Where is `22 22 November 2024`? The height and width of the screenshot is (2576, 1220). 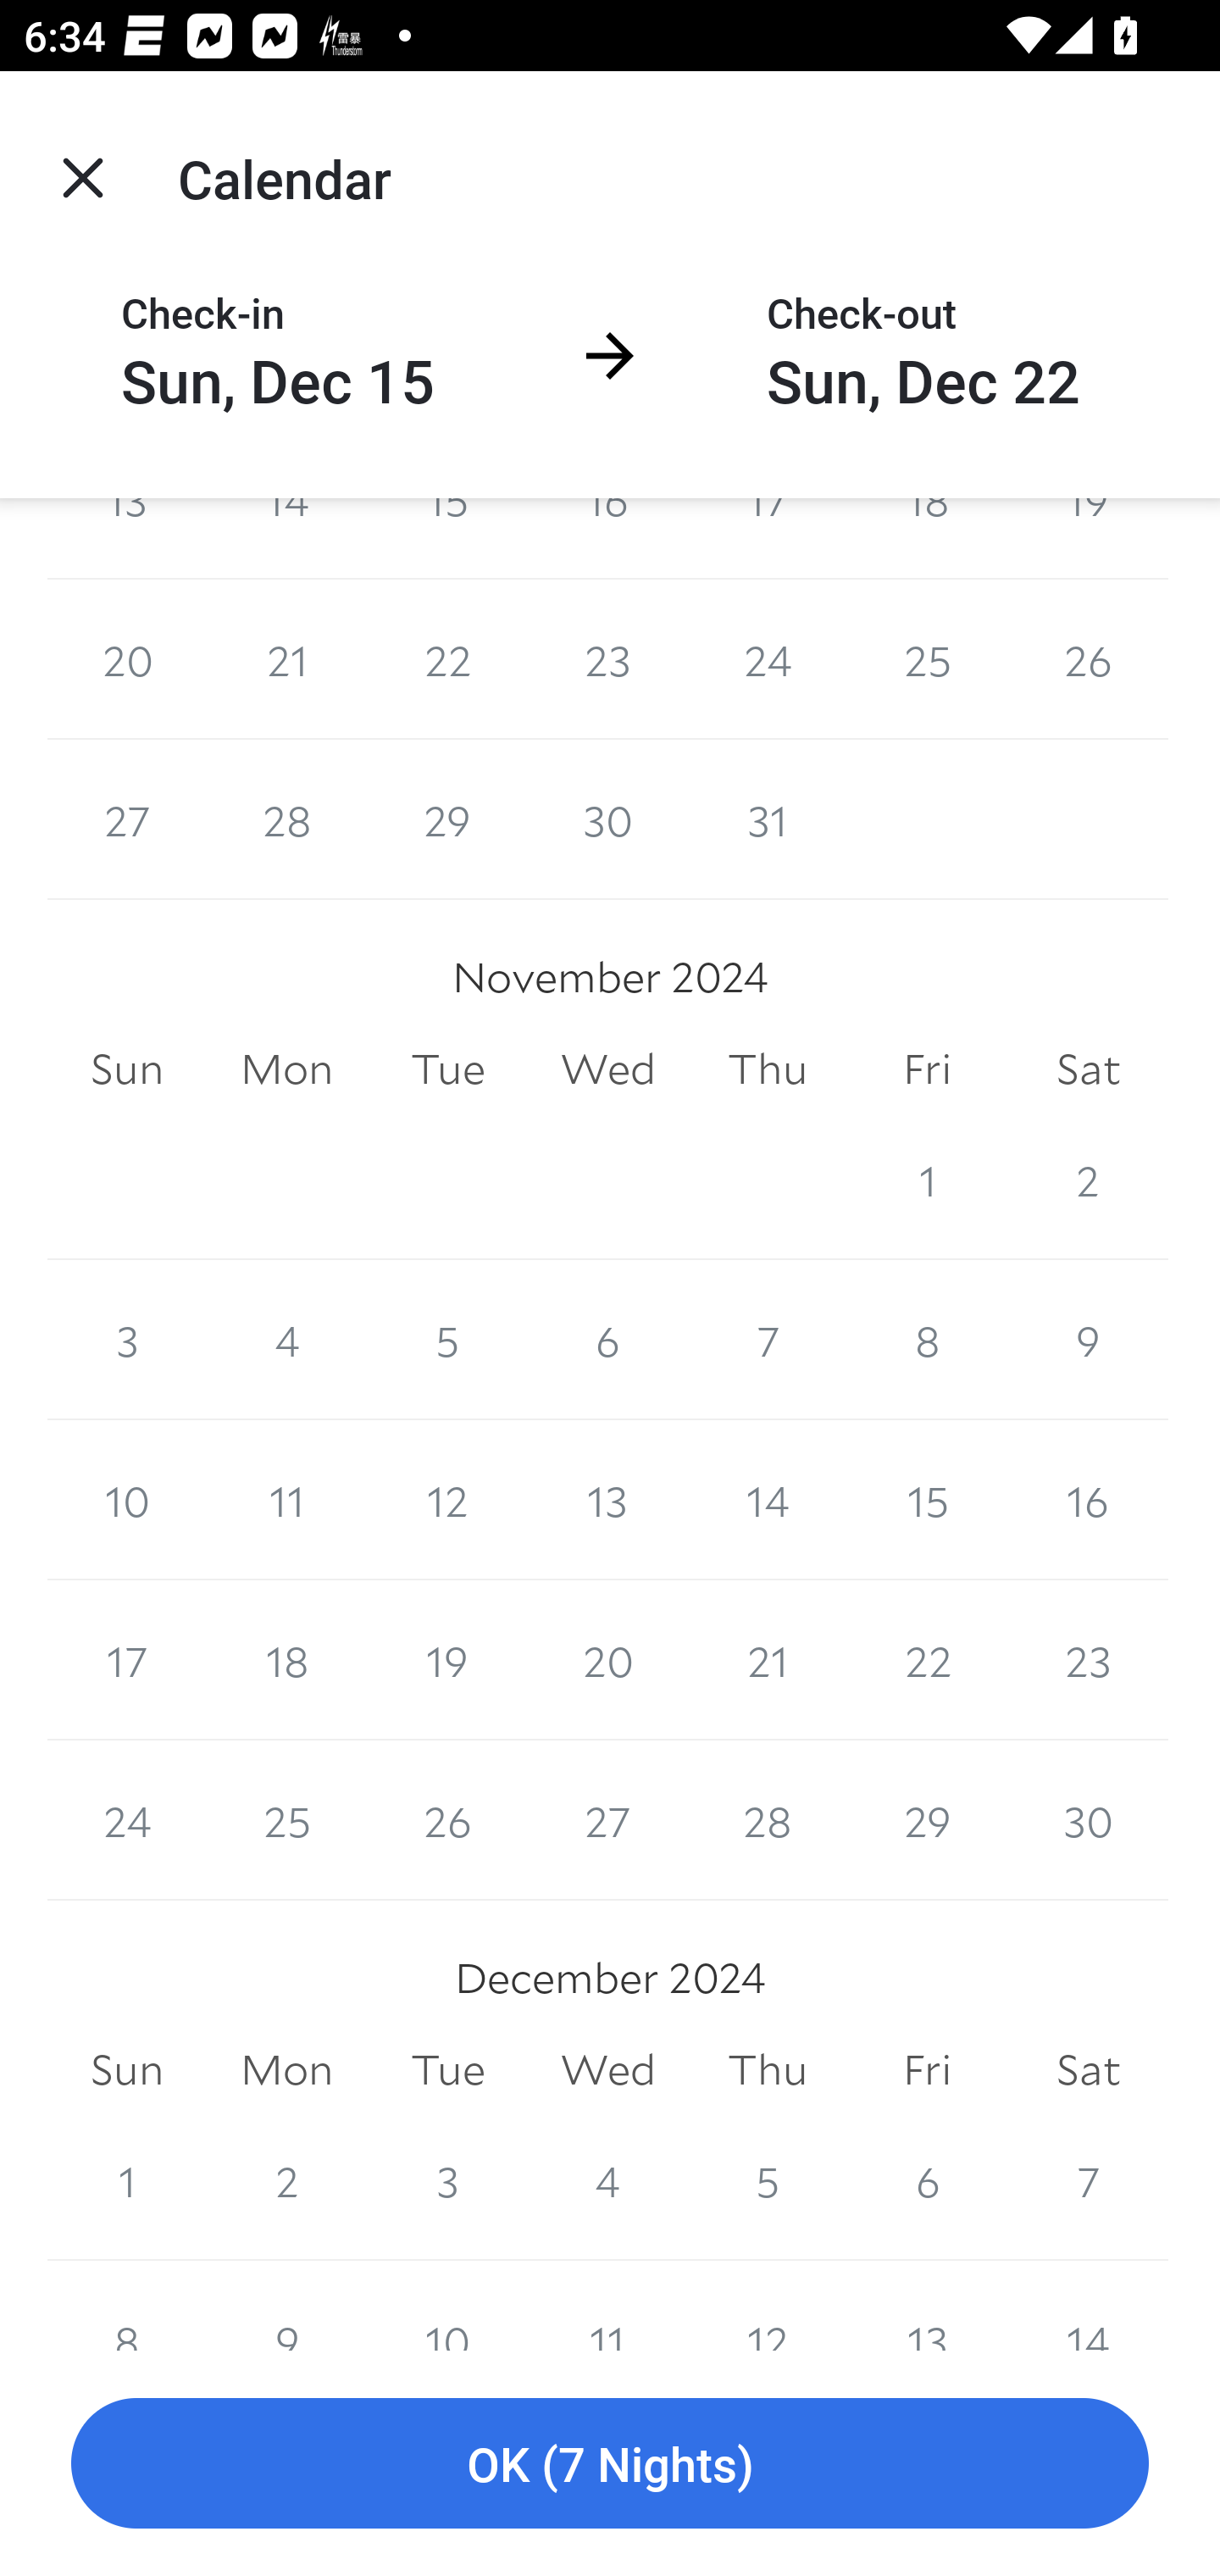
22 22 November 2024 is located at coordinates (927, 1660).